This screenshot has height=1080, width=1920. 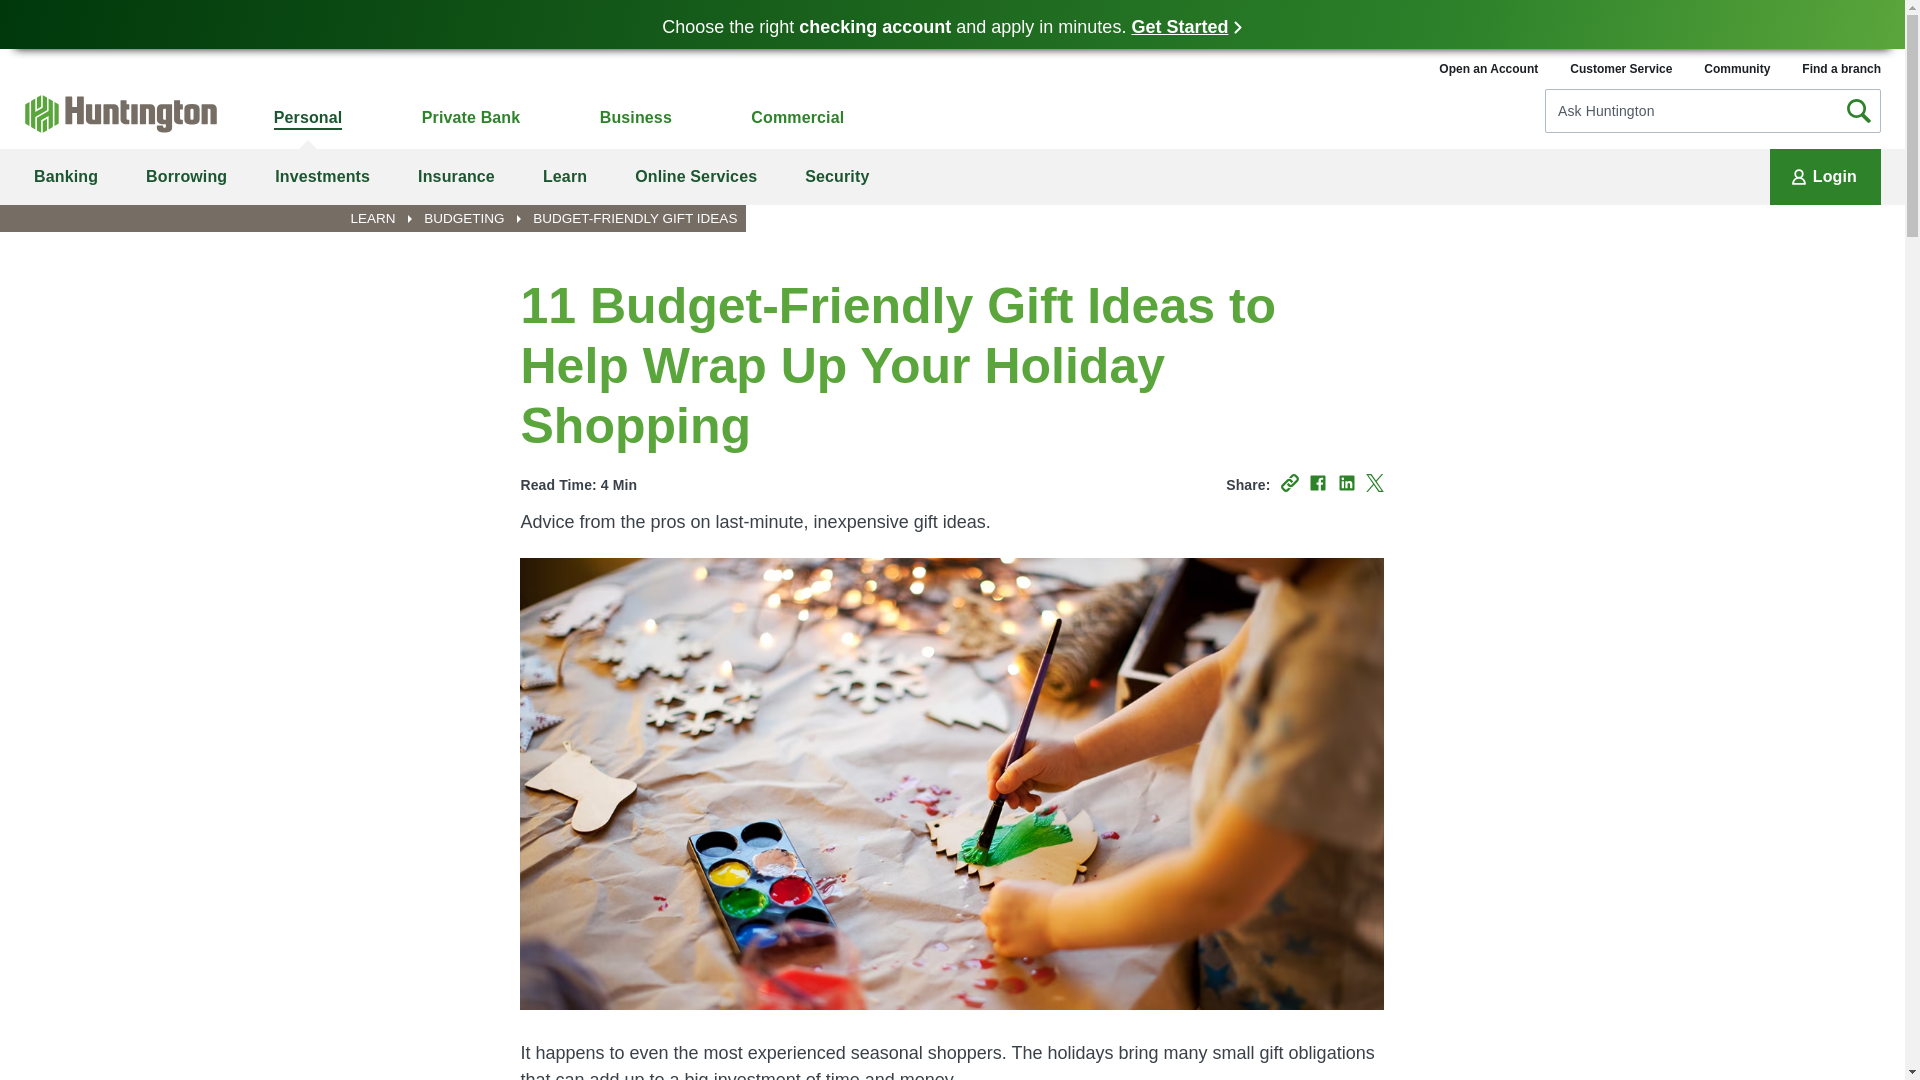 What do you see at coordinates (15, 60) in the screenshot?
I see `Skip to navigation` at bounding box center [15, 60].